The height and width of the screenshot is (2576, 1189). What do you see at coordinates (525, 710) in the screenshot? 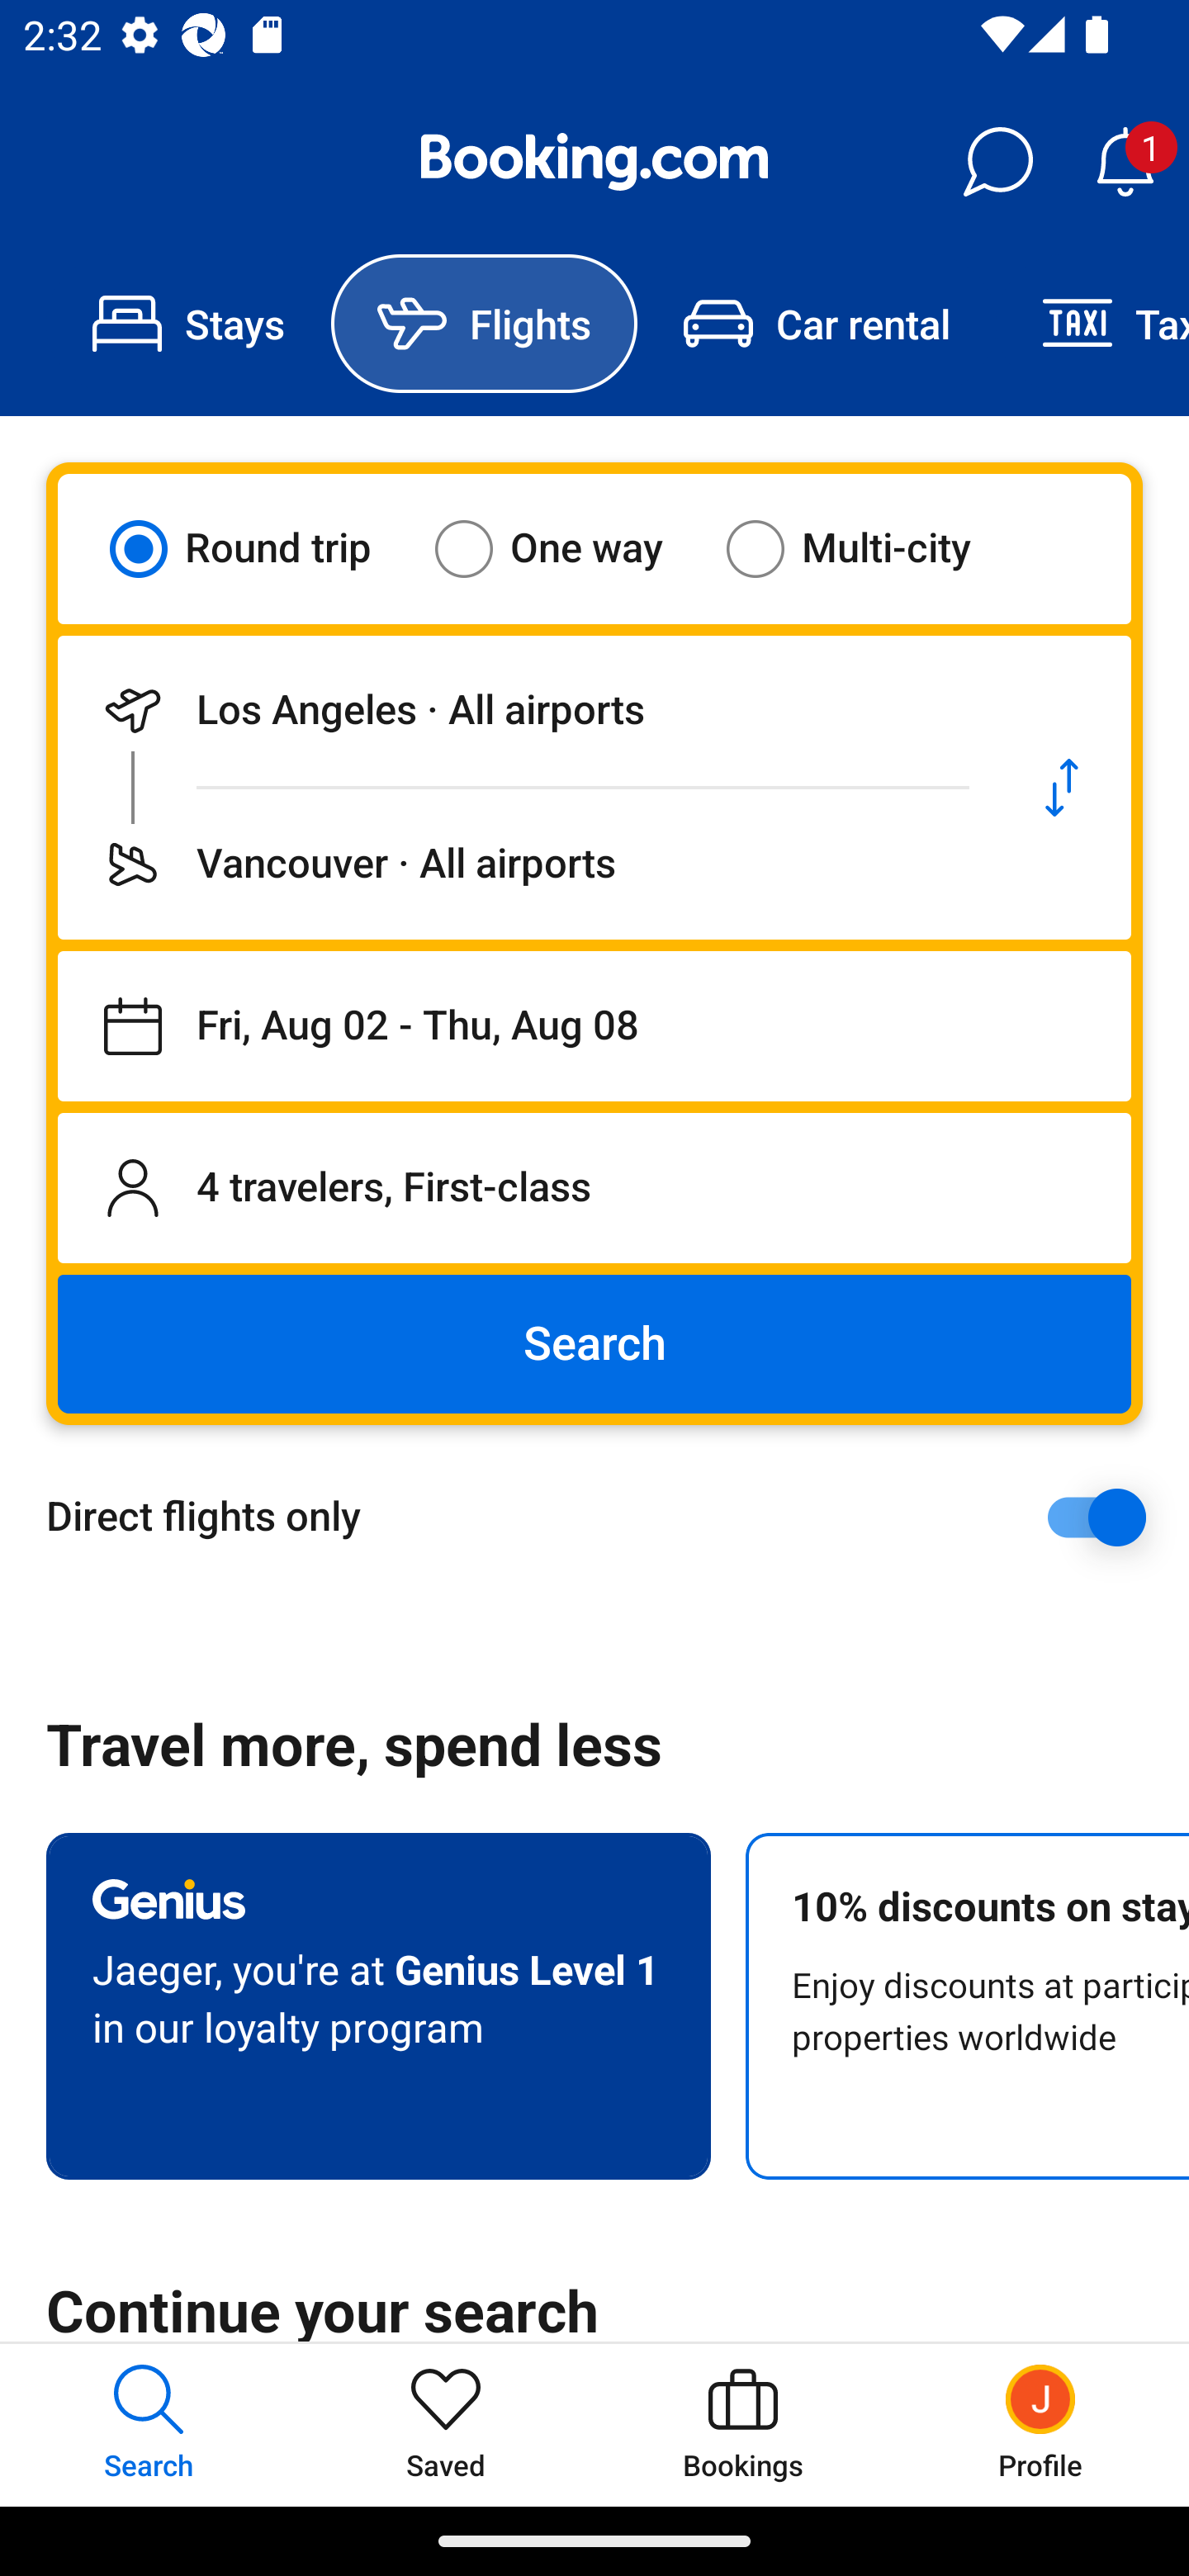
I see `Departing from Los Angeles · All airports` at bounding box center [525, 710].